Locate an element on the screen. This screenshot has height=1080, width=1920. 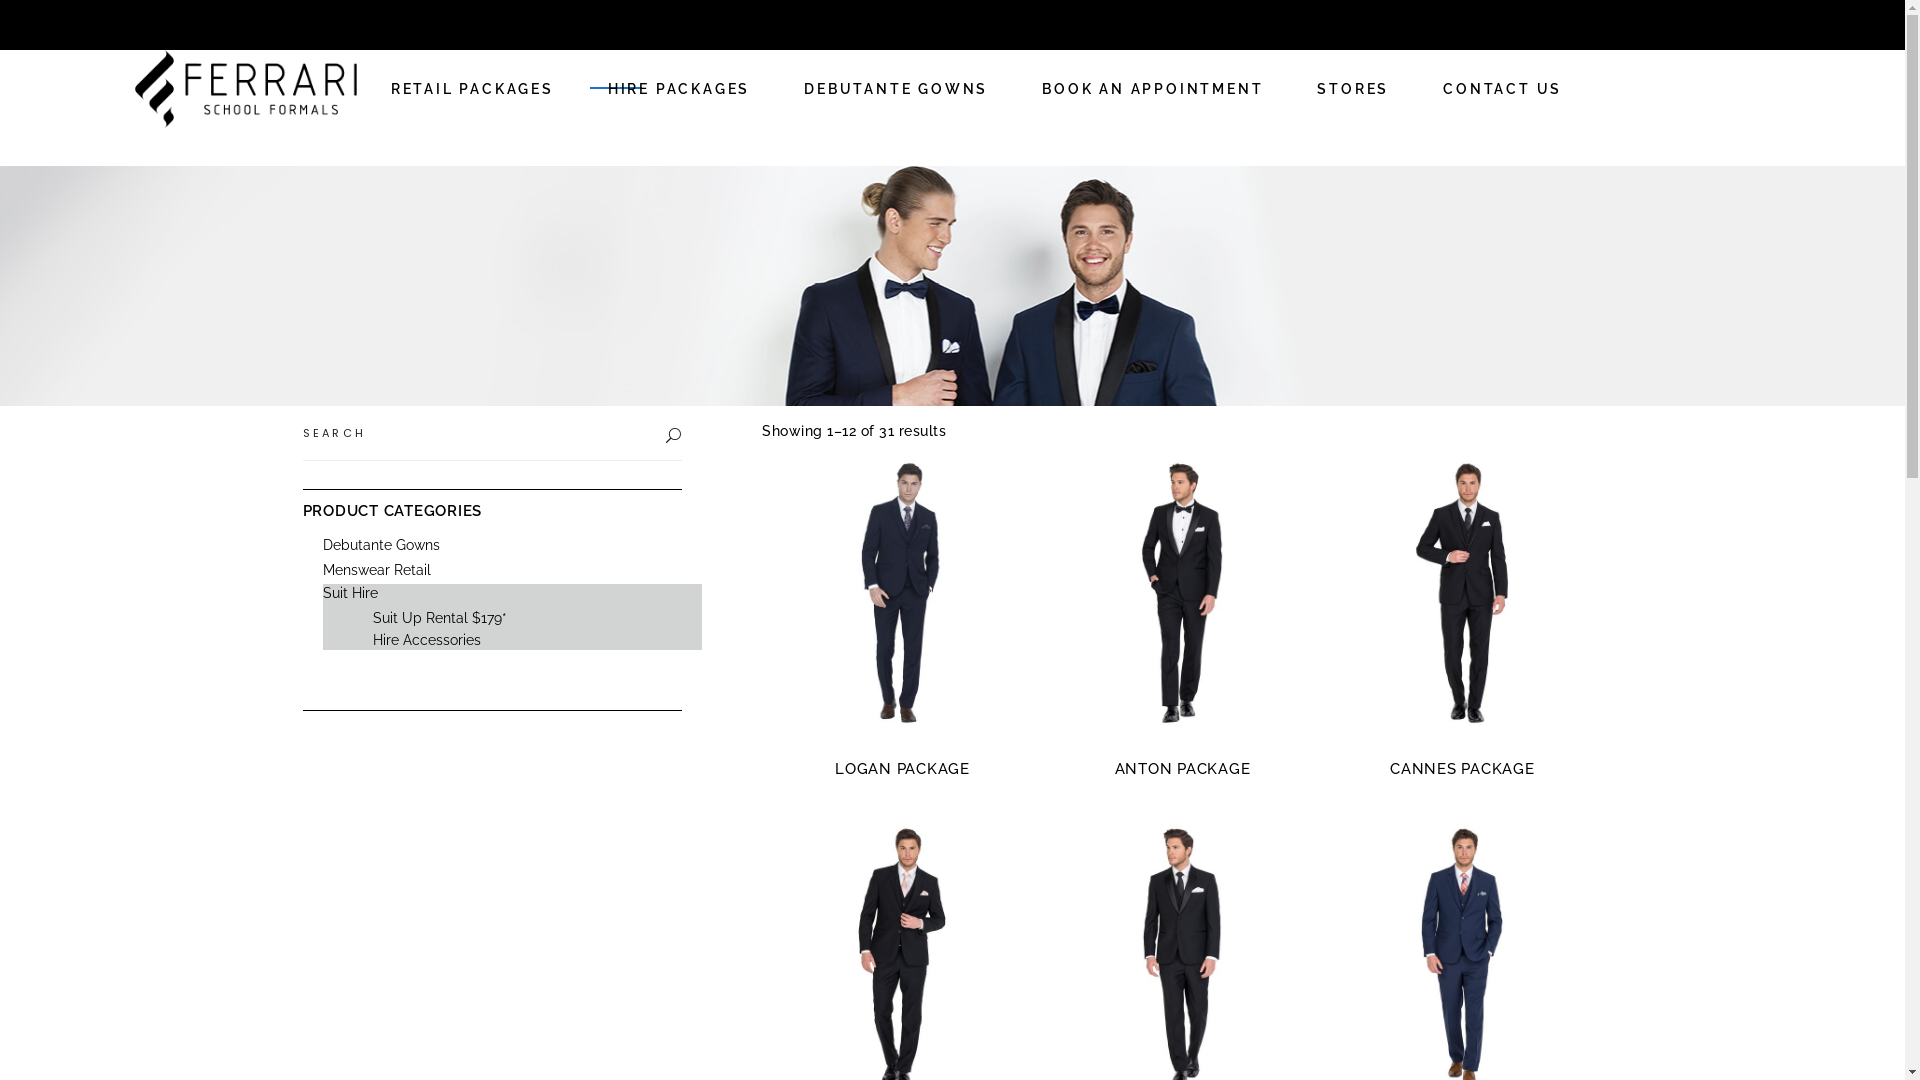
Menswear Retail is located at coordinates (376, 570).